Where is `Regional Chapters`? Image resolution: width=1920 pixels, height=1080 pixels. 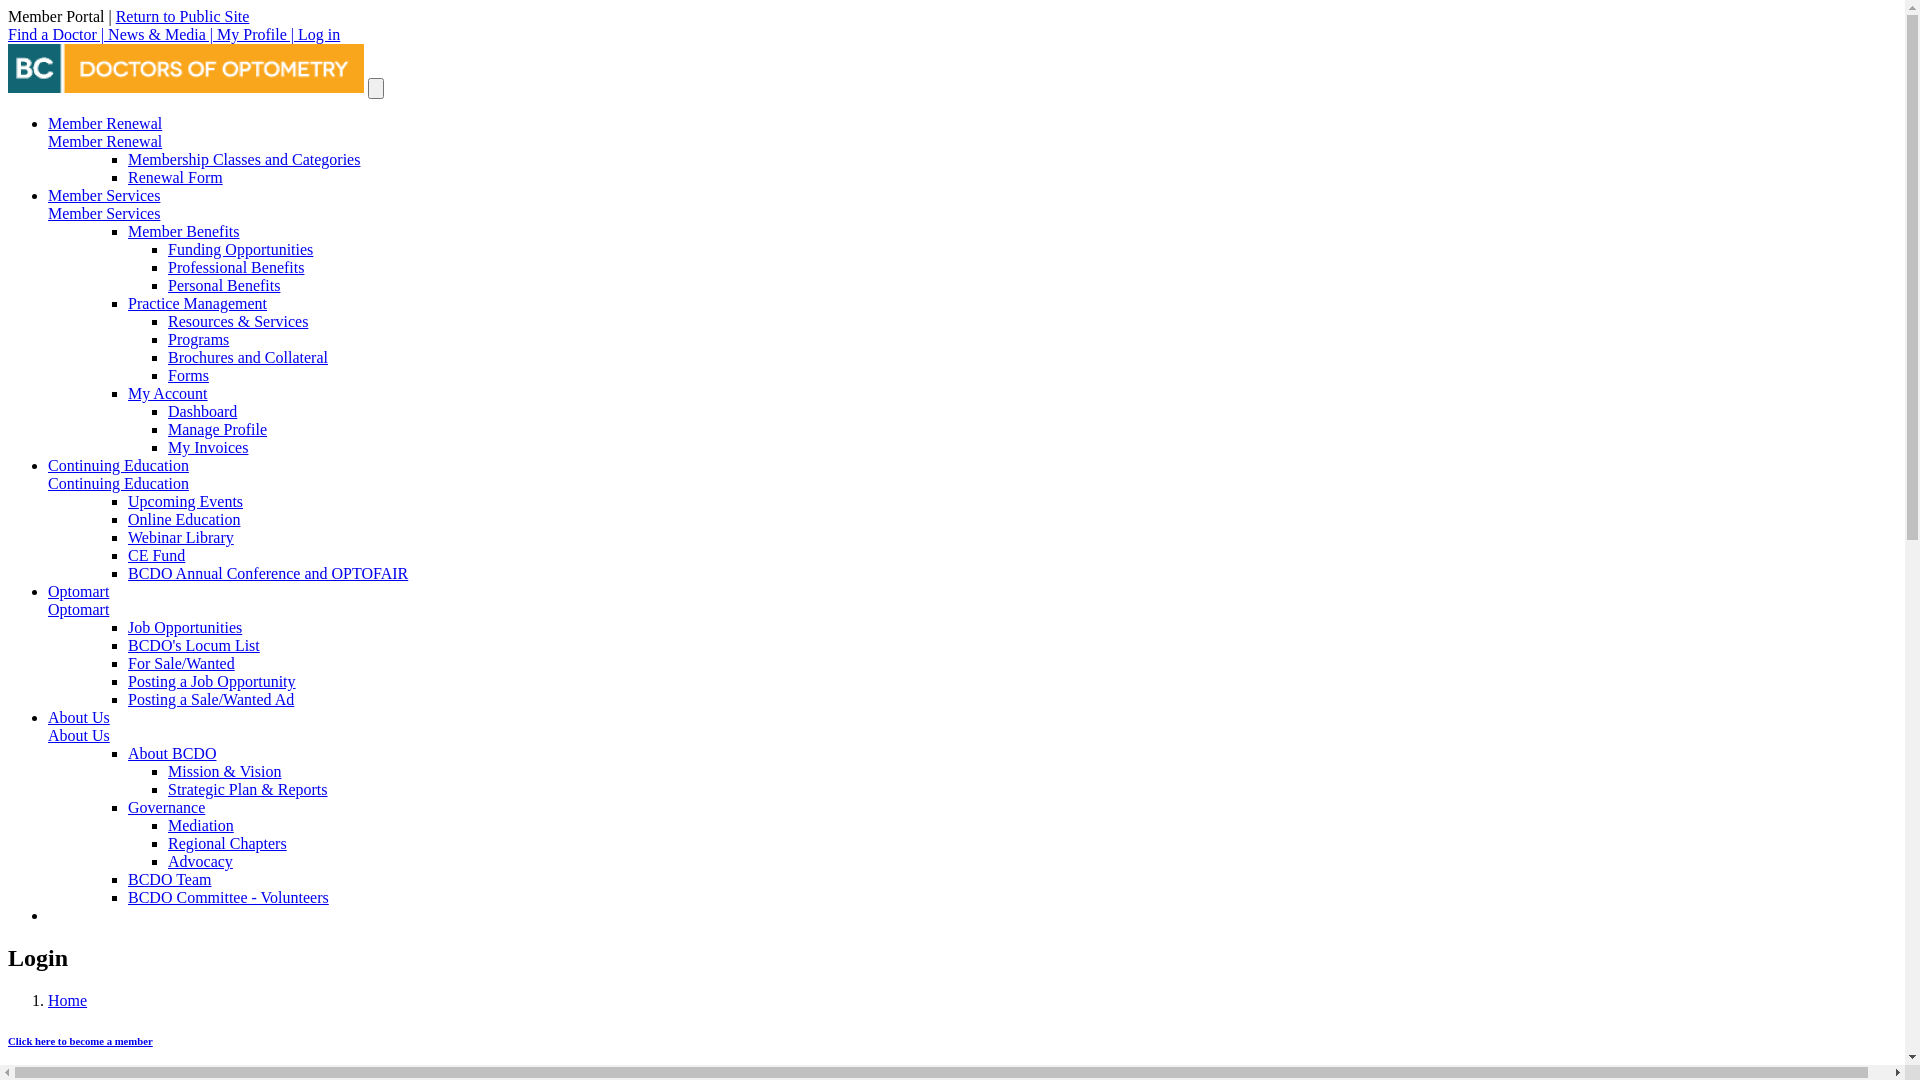 Regional Chapters is located at coordinates (228, 844).